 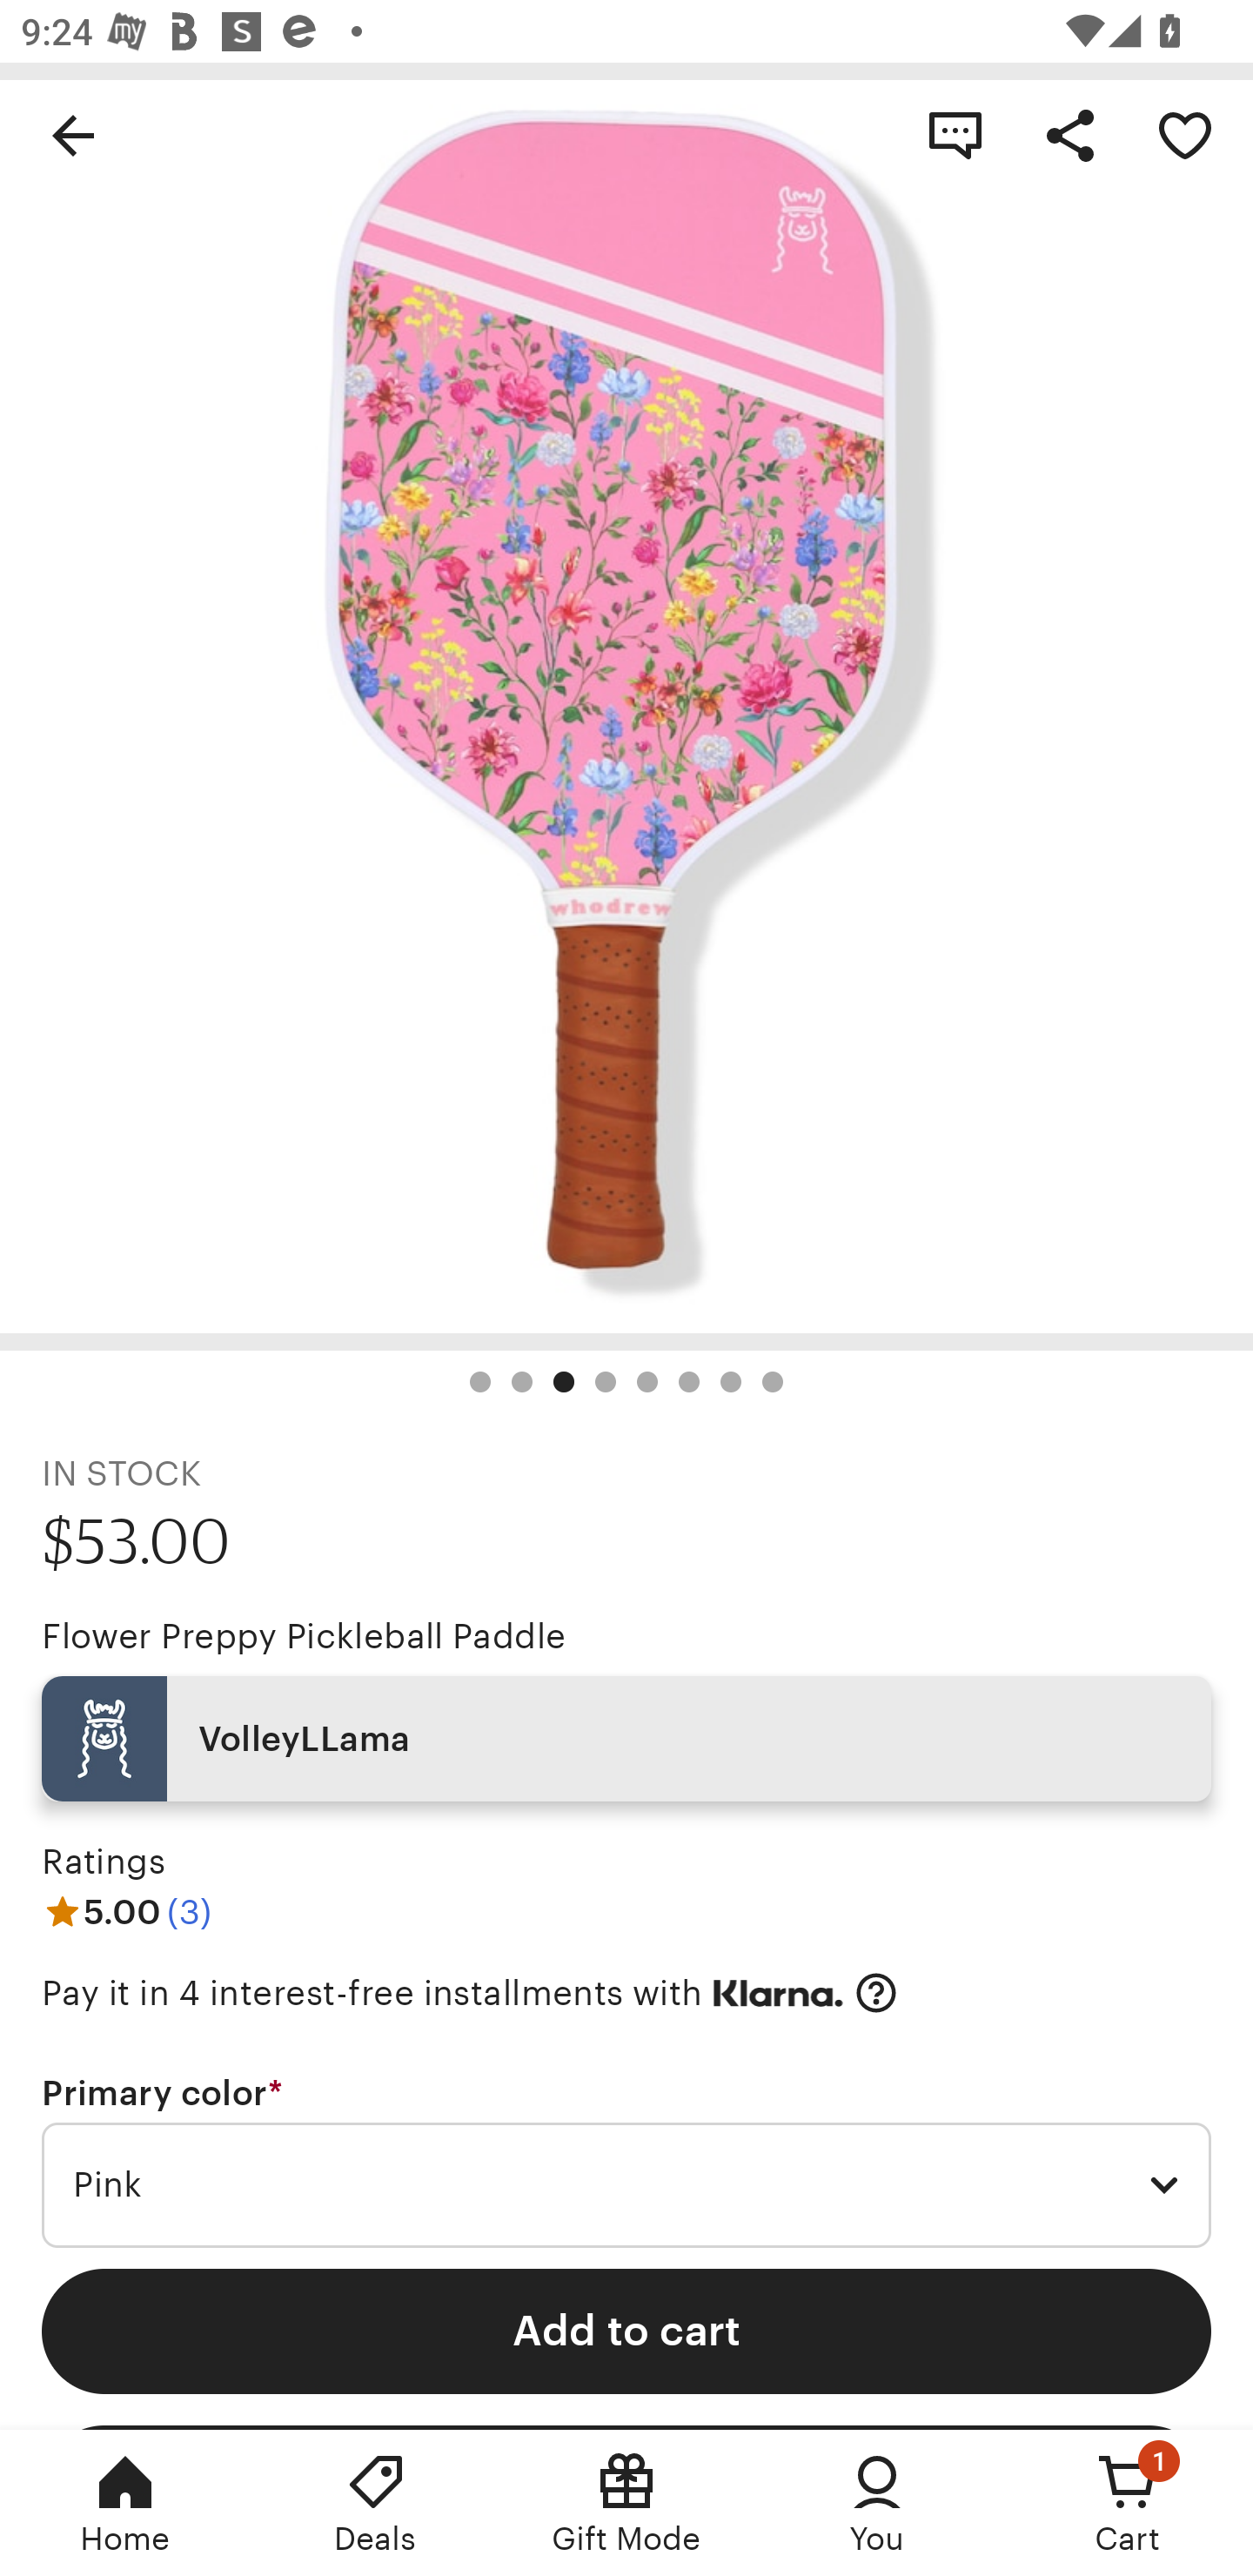 What do you see at coordinates (626, 1739) in the screenshot?
I see `VolleyLLama` at bounding box center [626, 1739].